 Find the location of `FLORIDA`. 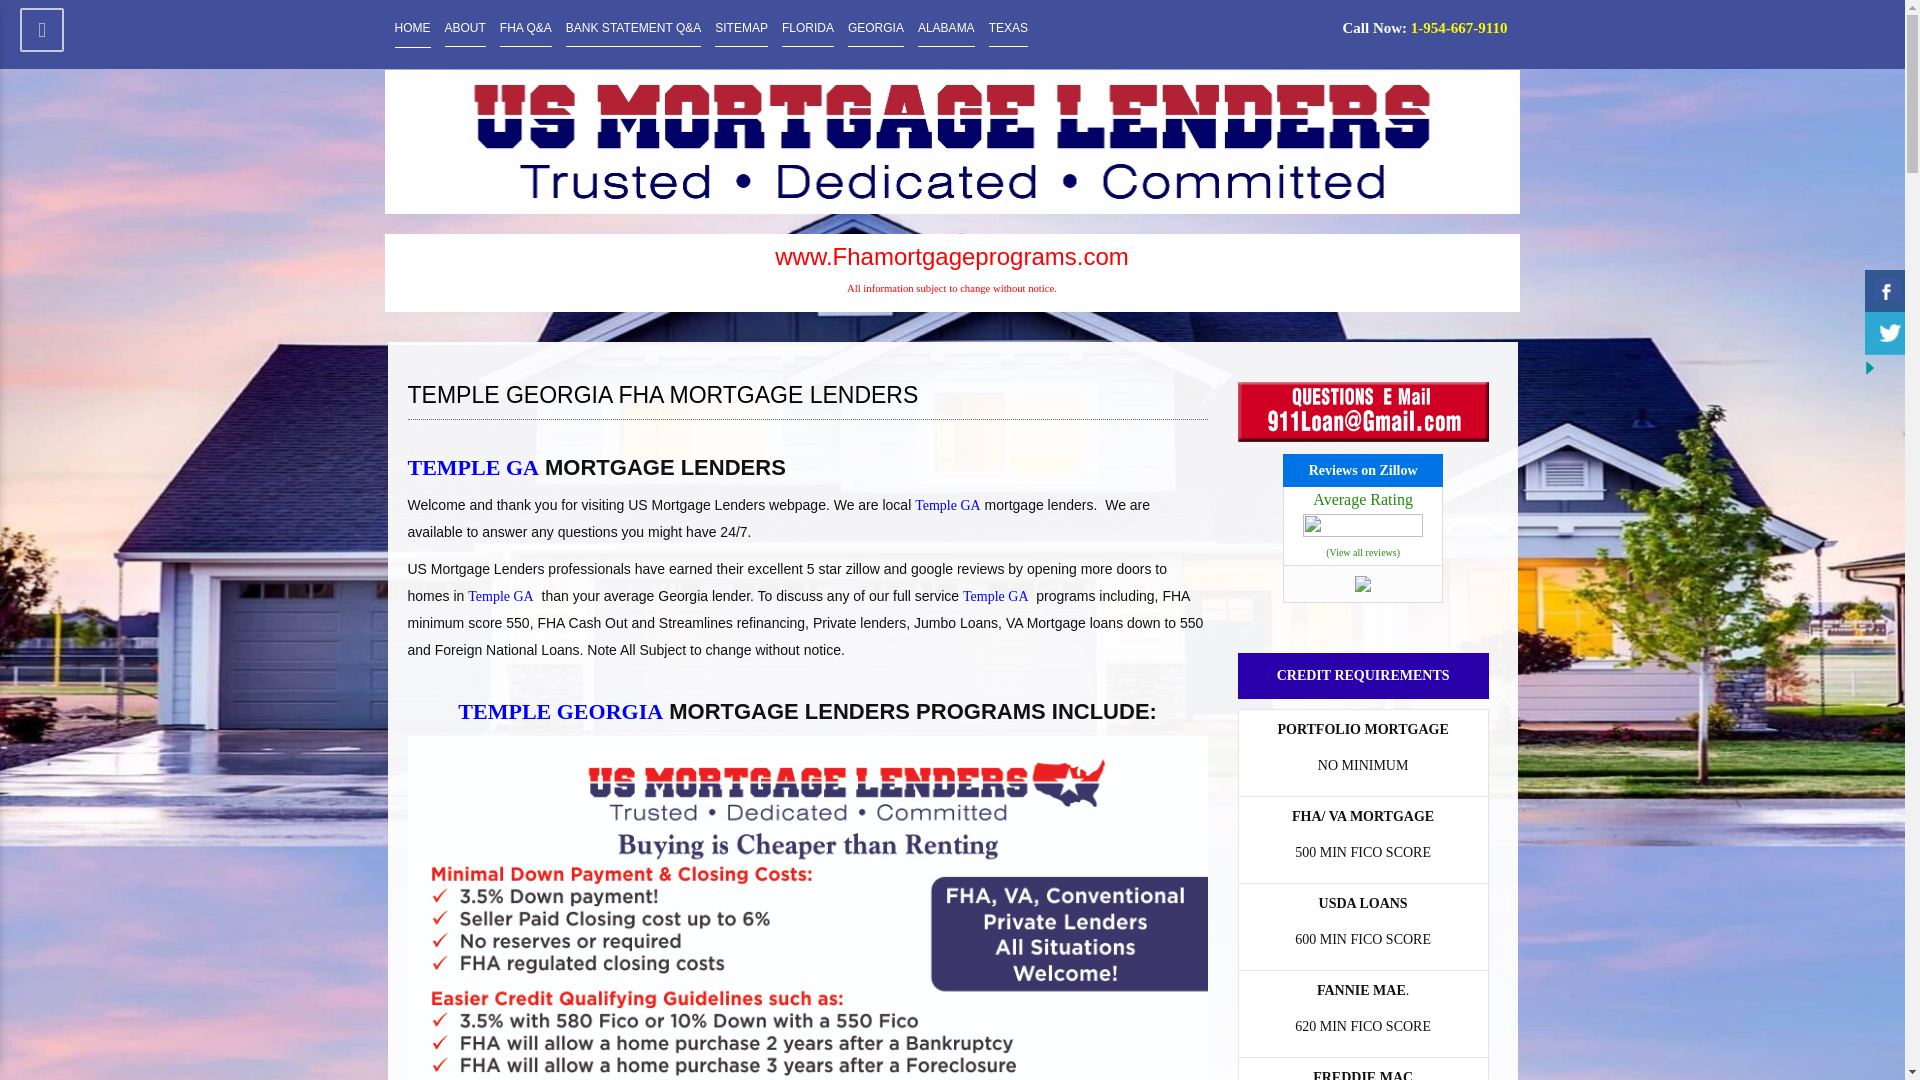

FLORIDA is located at coordinates (807, 28).